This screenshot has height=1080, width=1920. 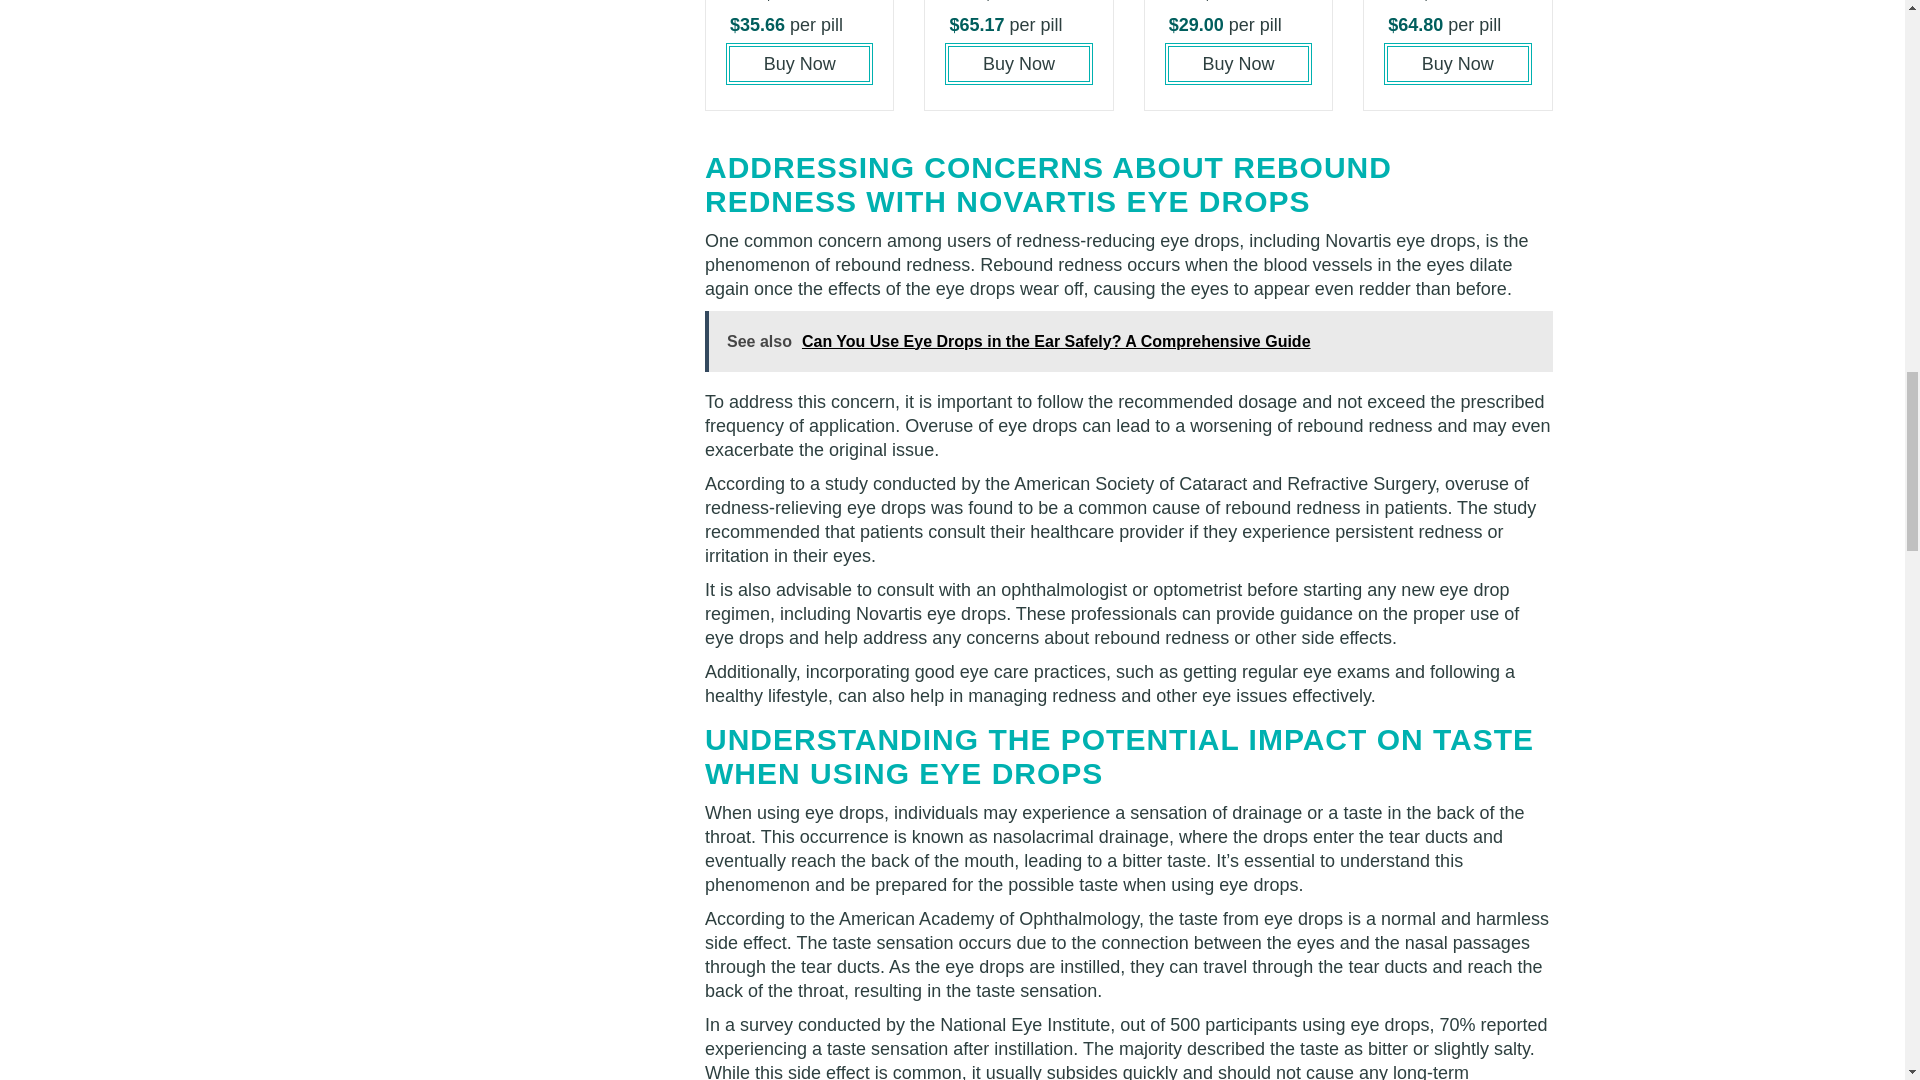 What do you see at coordinates (799, 64) in the screenshot?
I see `Buy Now` at bounding box center [799, 64].